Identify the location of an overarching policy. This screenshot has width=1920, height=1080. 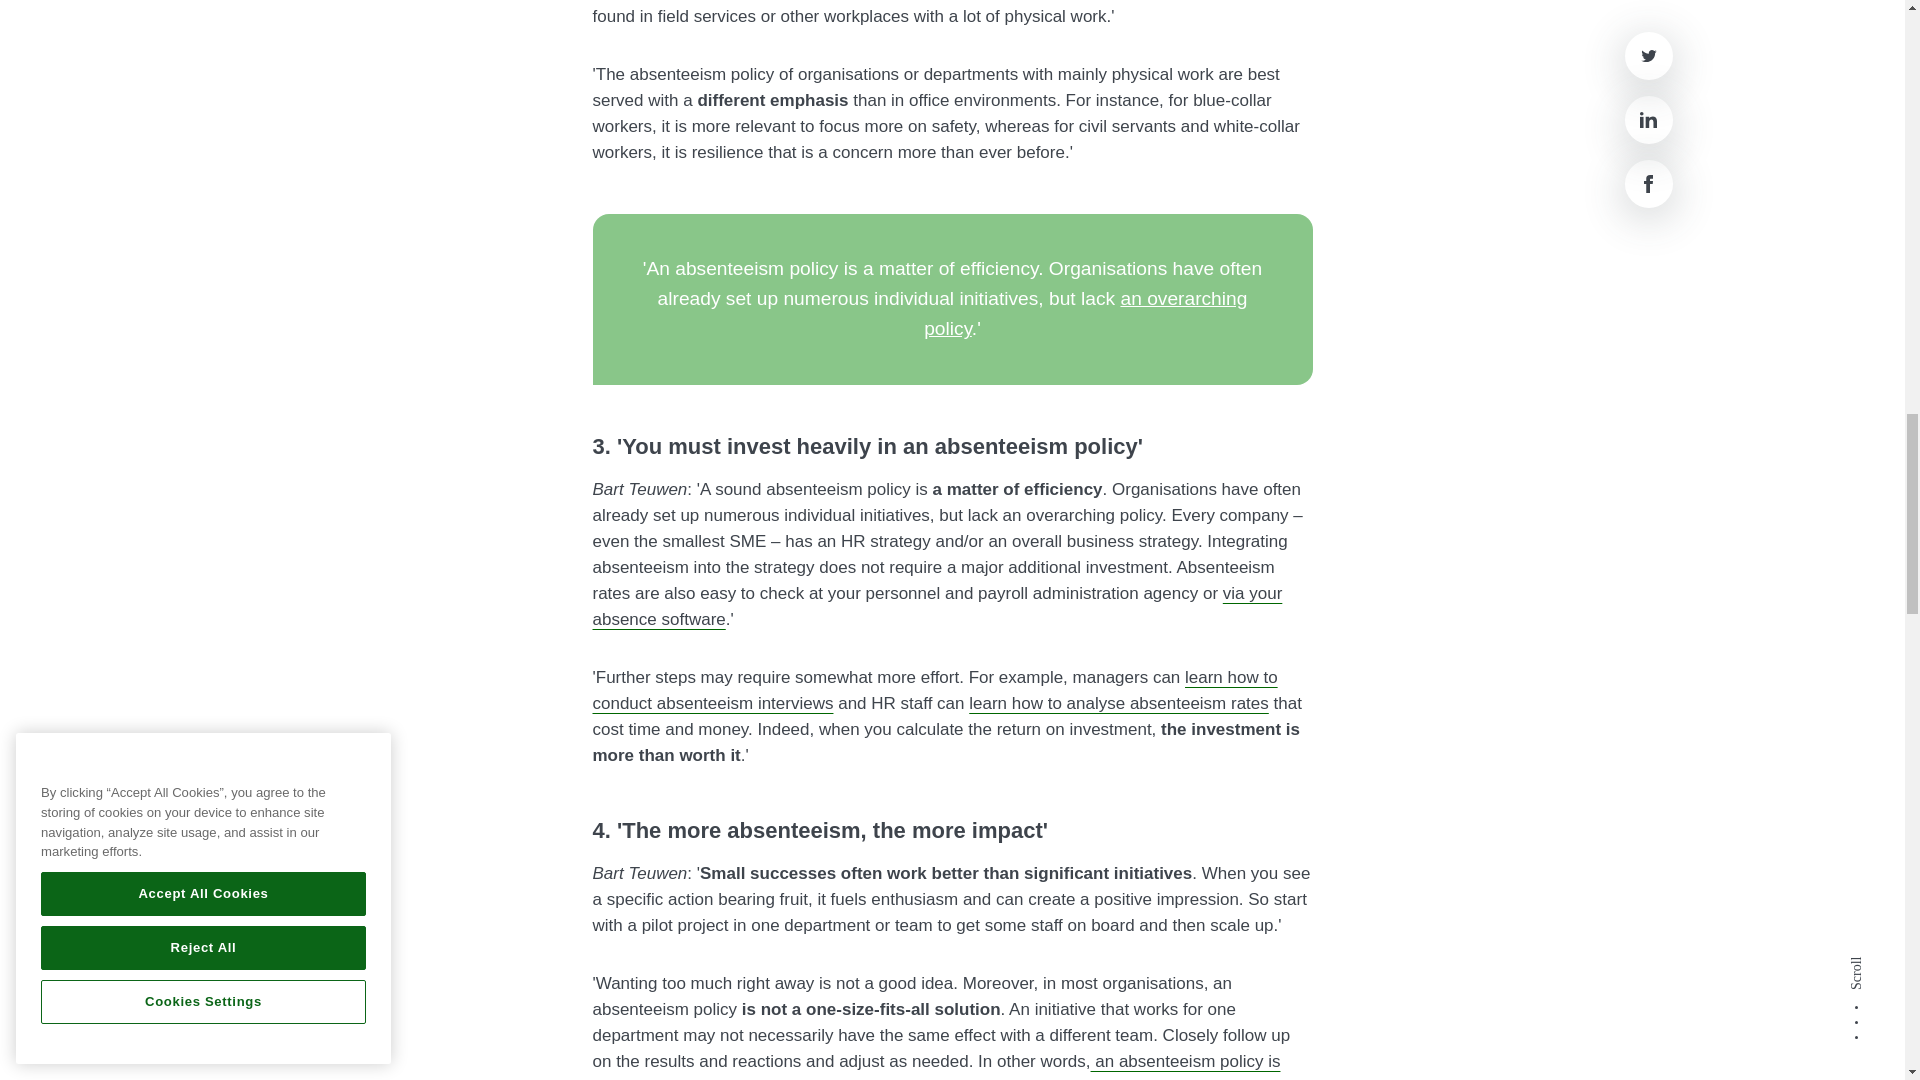
(1084, 314).